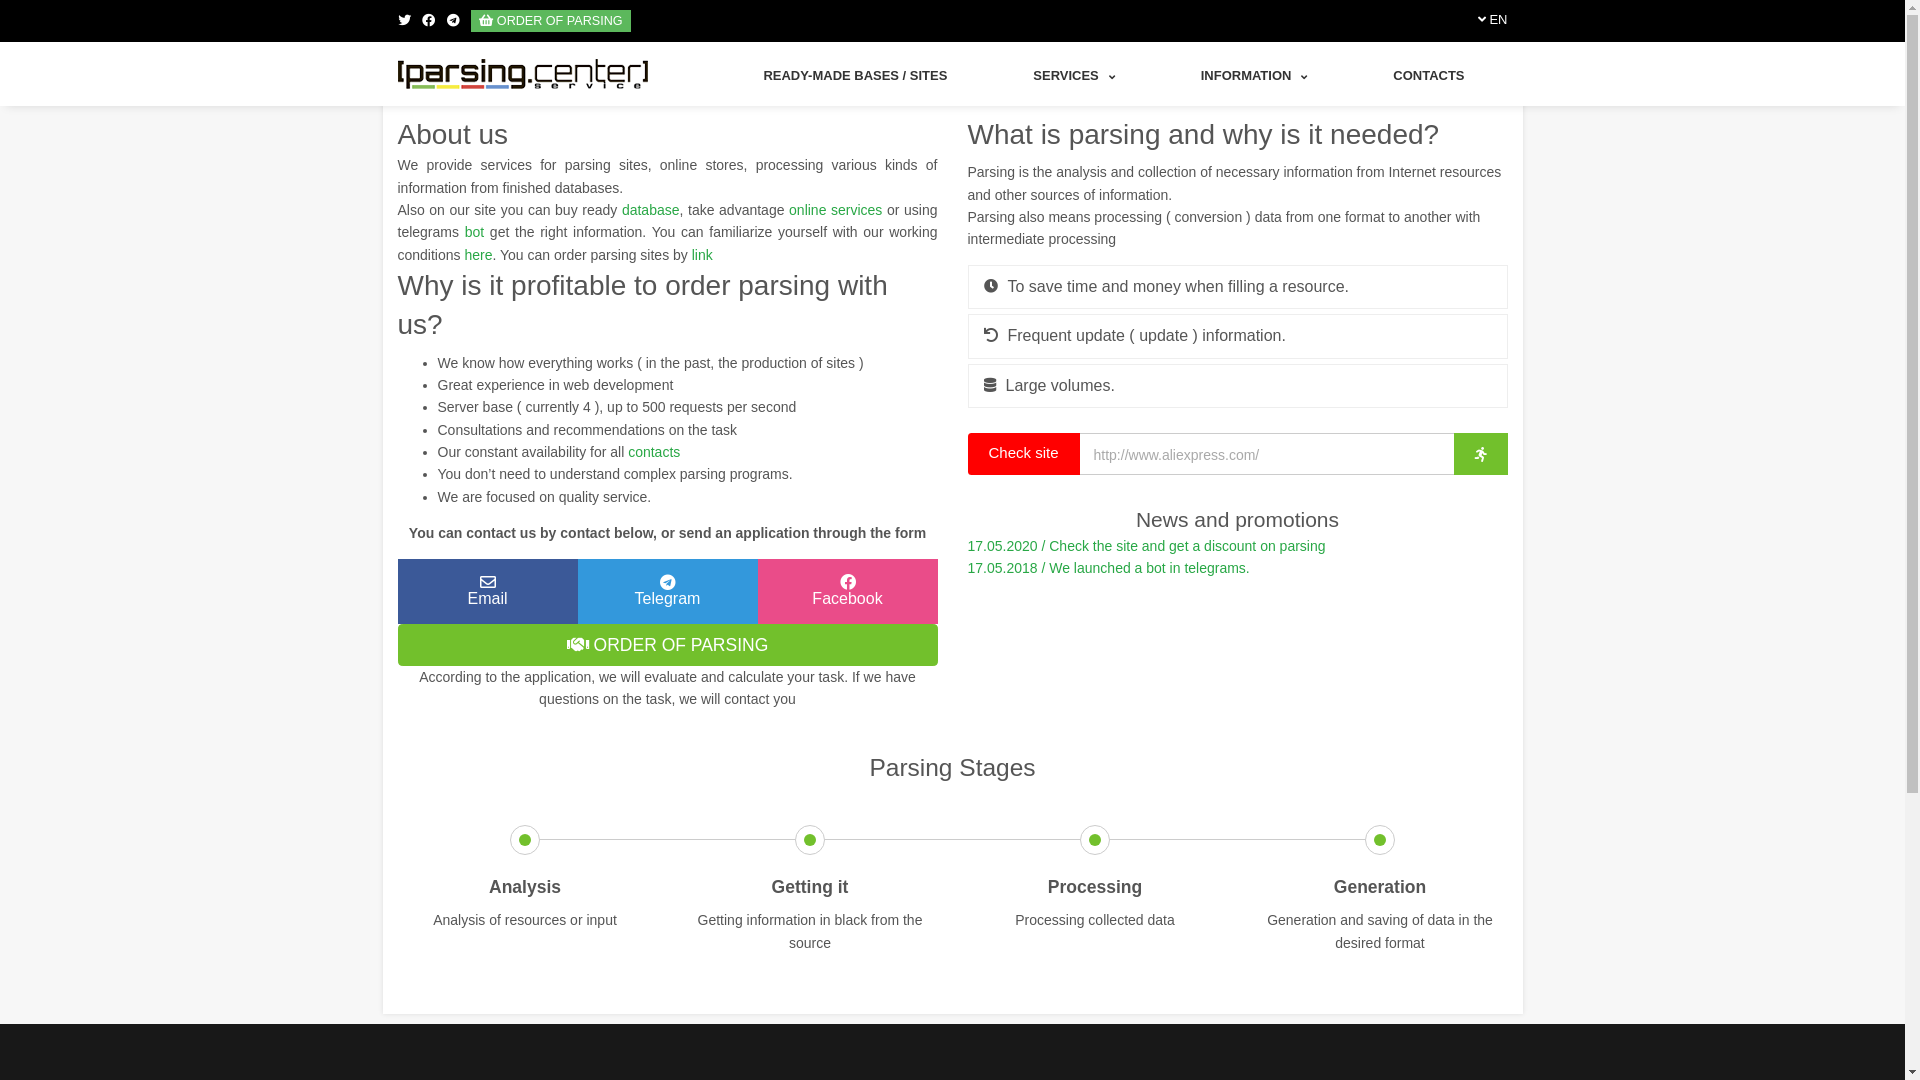 The height and width of the screenshot is (1080, 1920). What do you see at coordinates (668, 644) in the screenshot?
I see `ORDER OF PARSING` at bounding box center [668, 644].